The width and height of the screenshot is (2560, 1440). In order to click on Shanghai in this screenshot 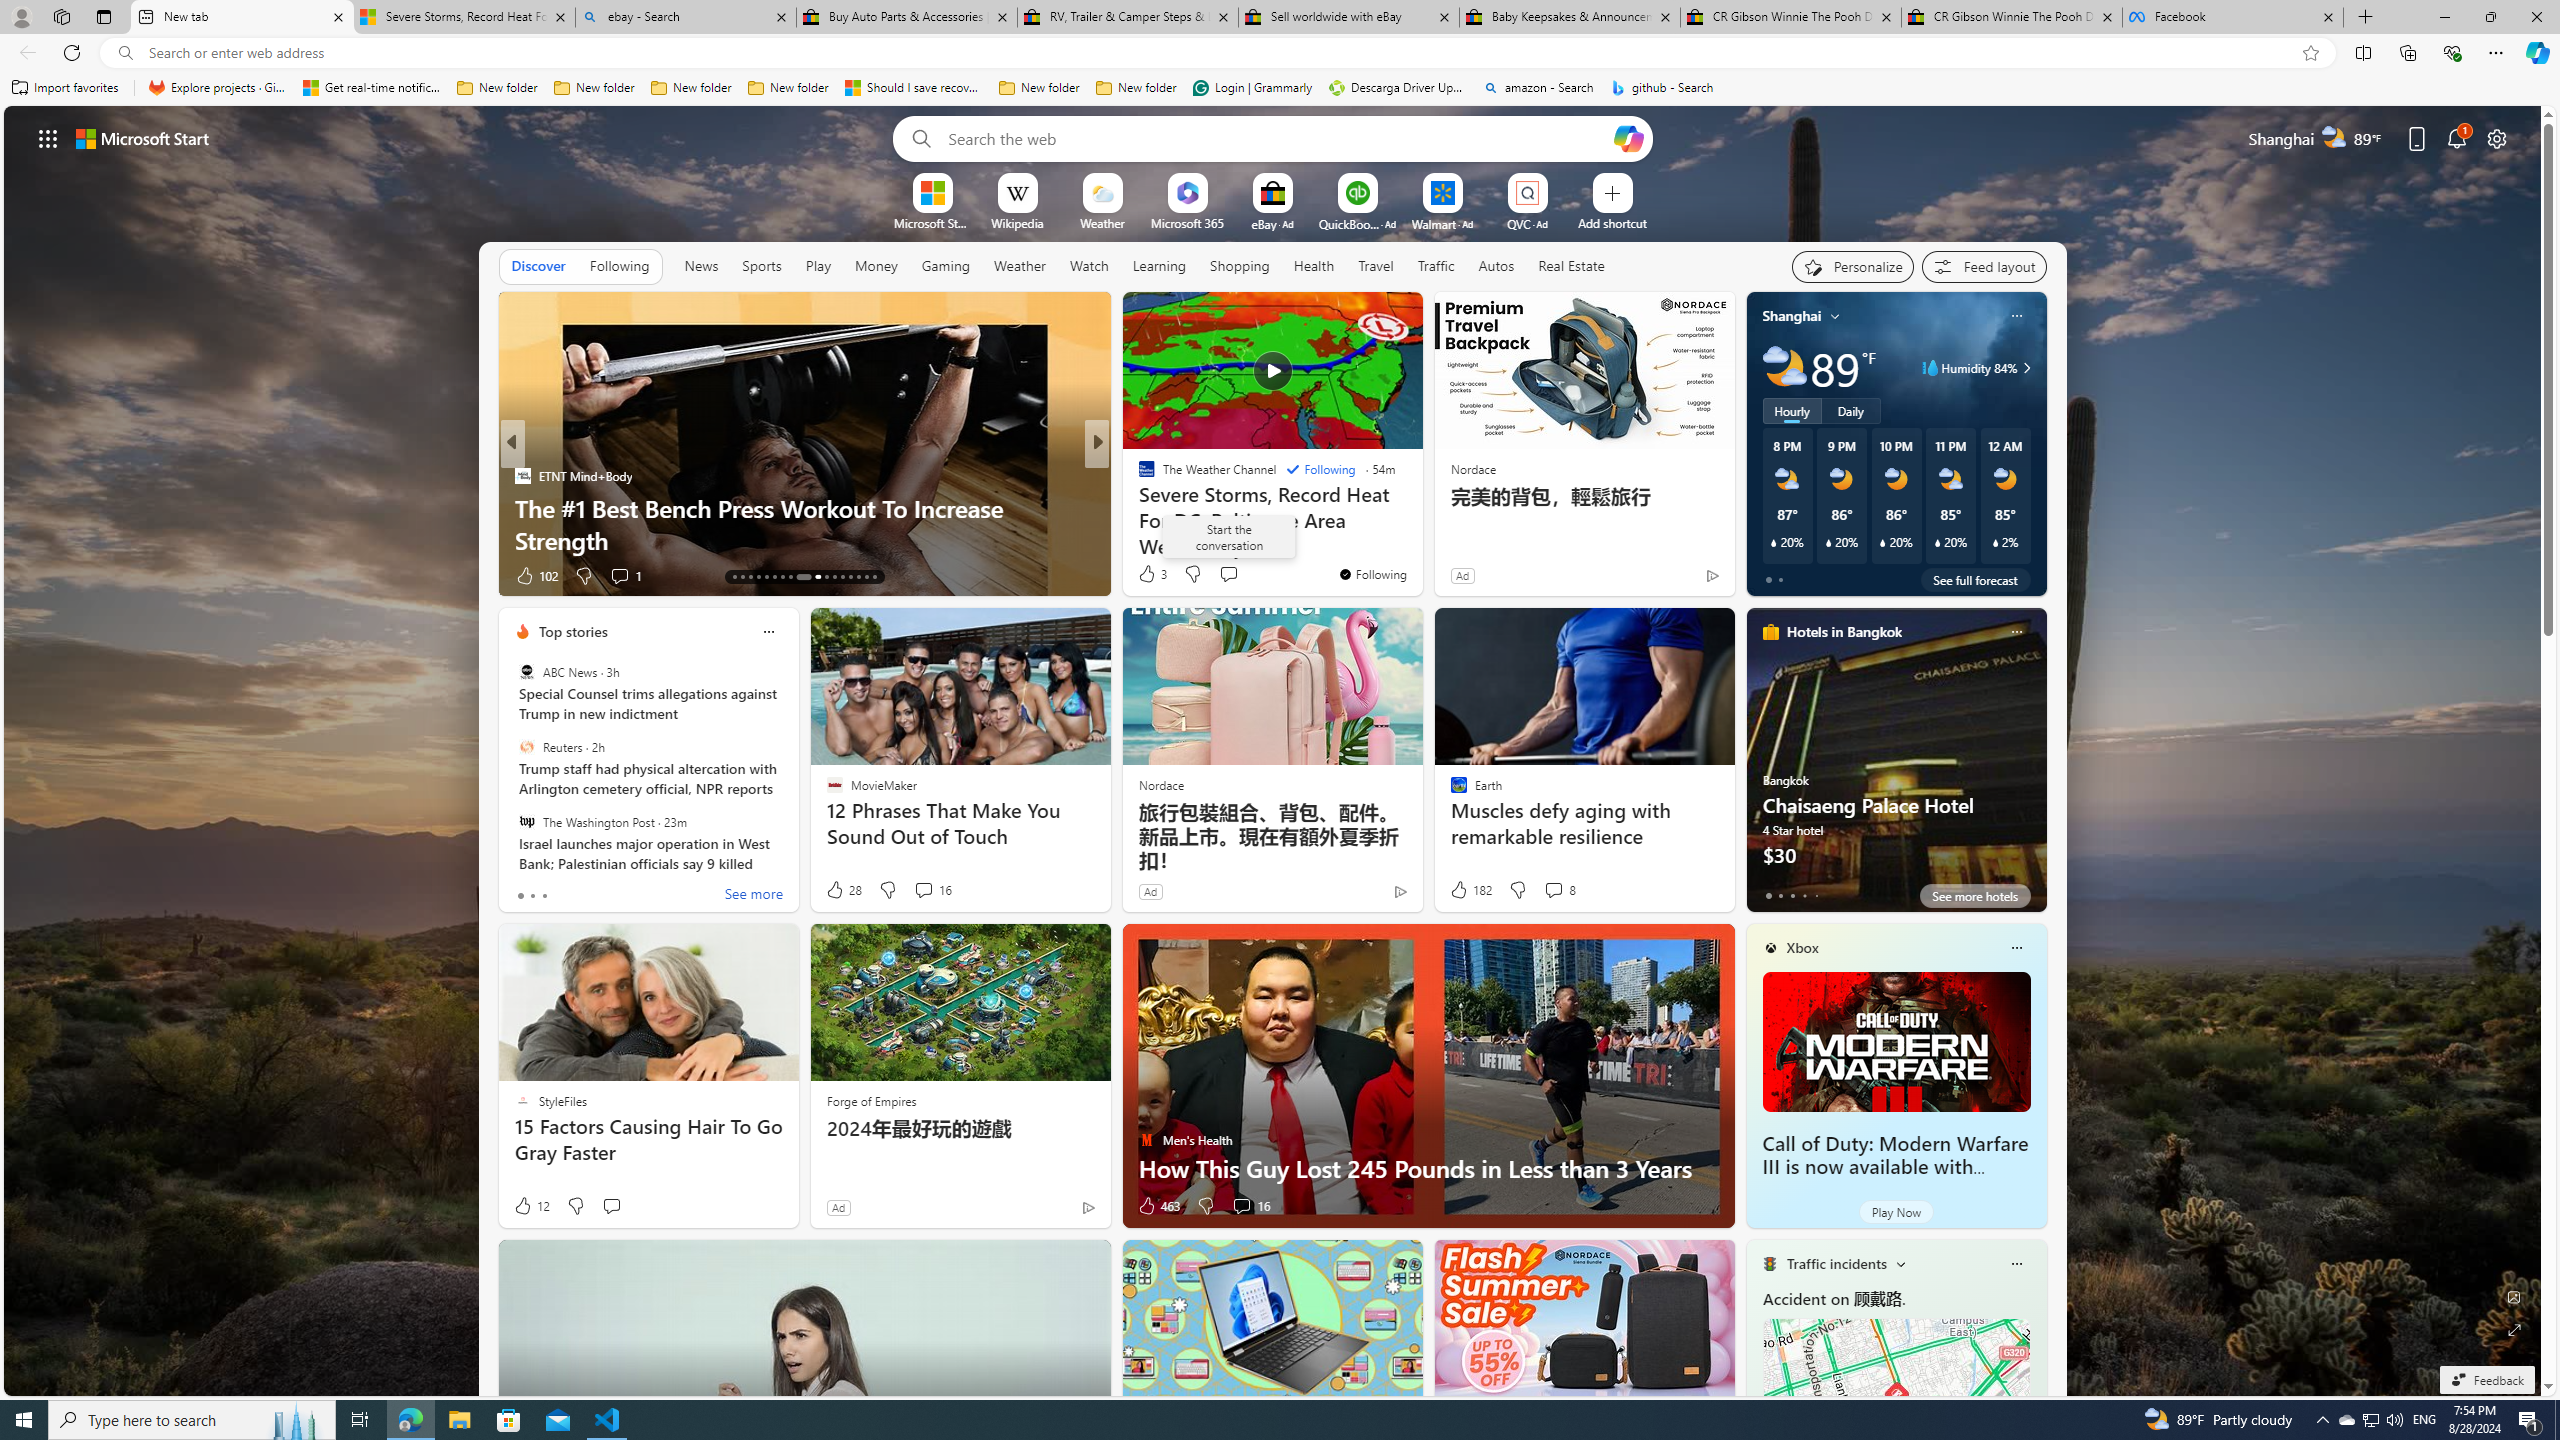, I will do `click(1792, 316)`.